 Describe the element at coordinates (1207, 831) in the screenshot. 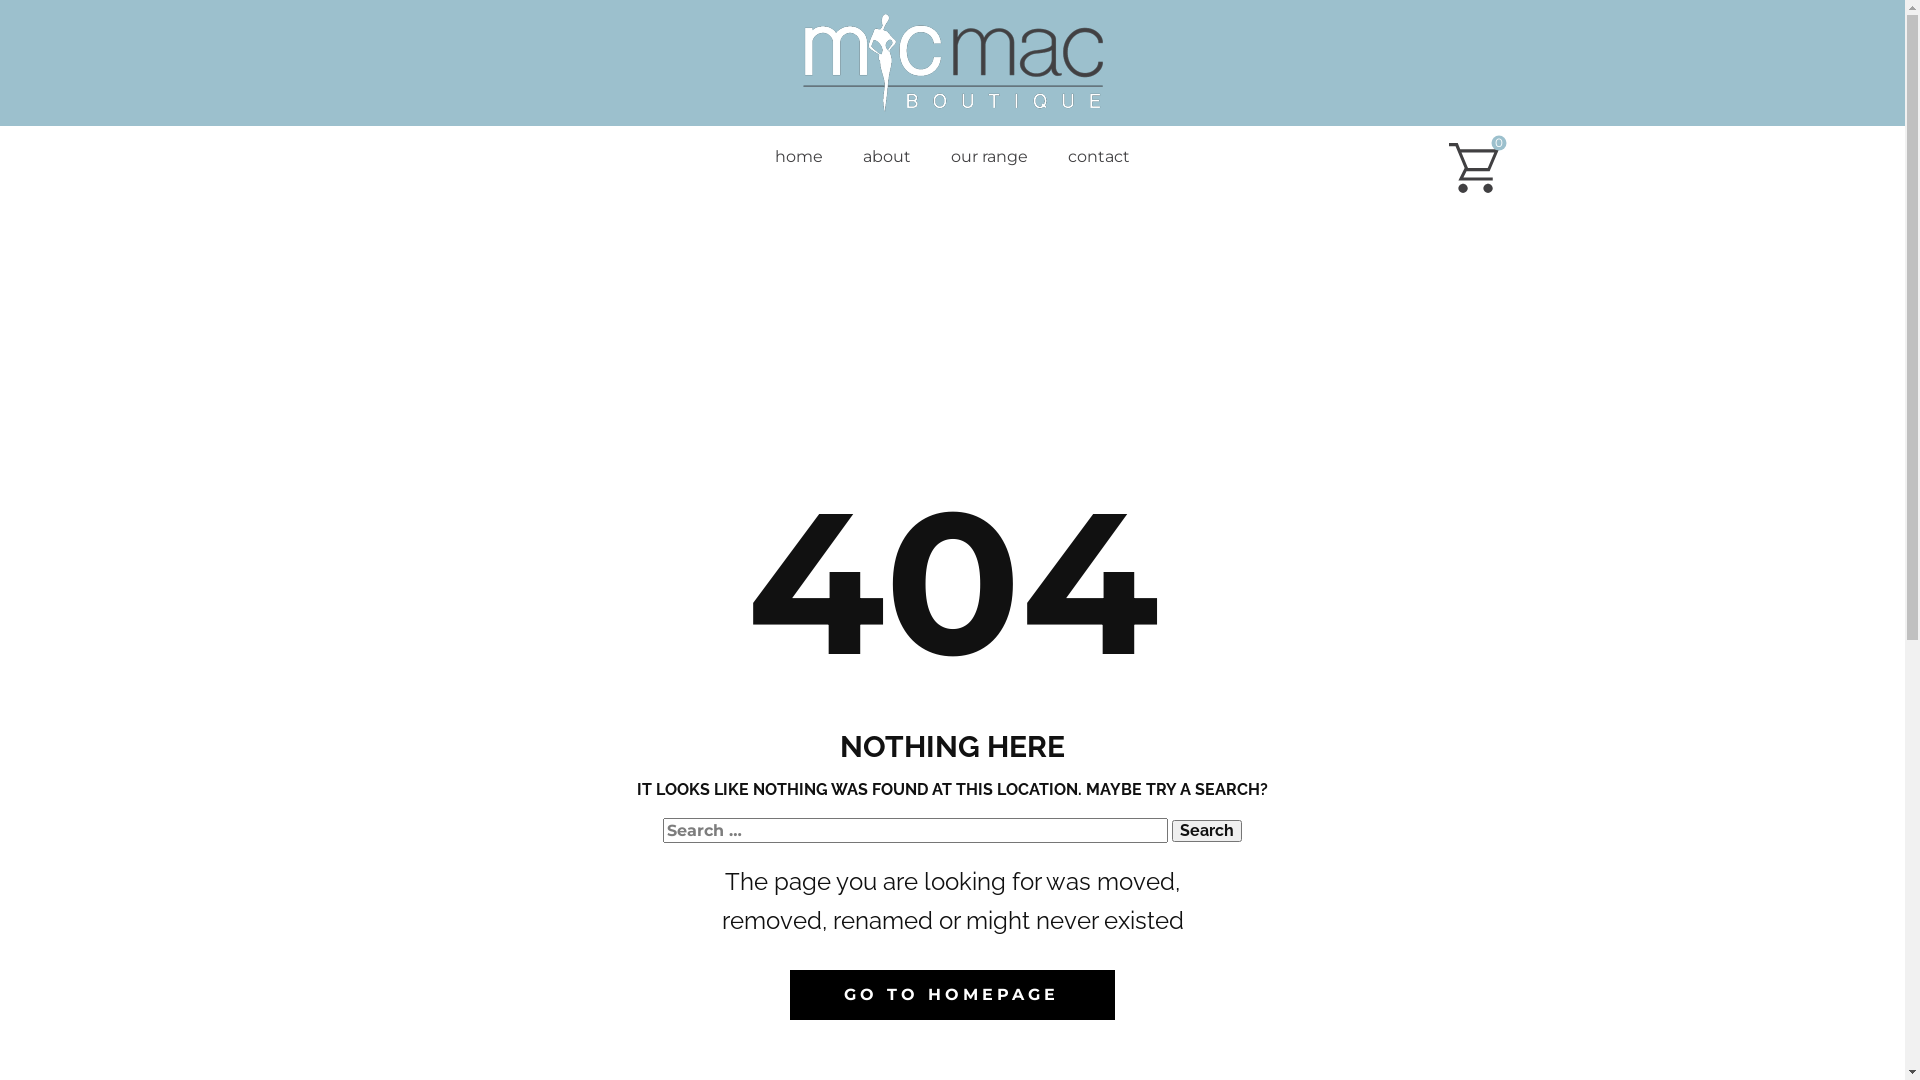

I see `Search` at that location.